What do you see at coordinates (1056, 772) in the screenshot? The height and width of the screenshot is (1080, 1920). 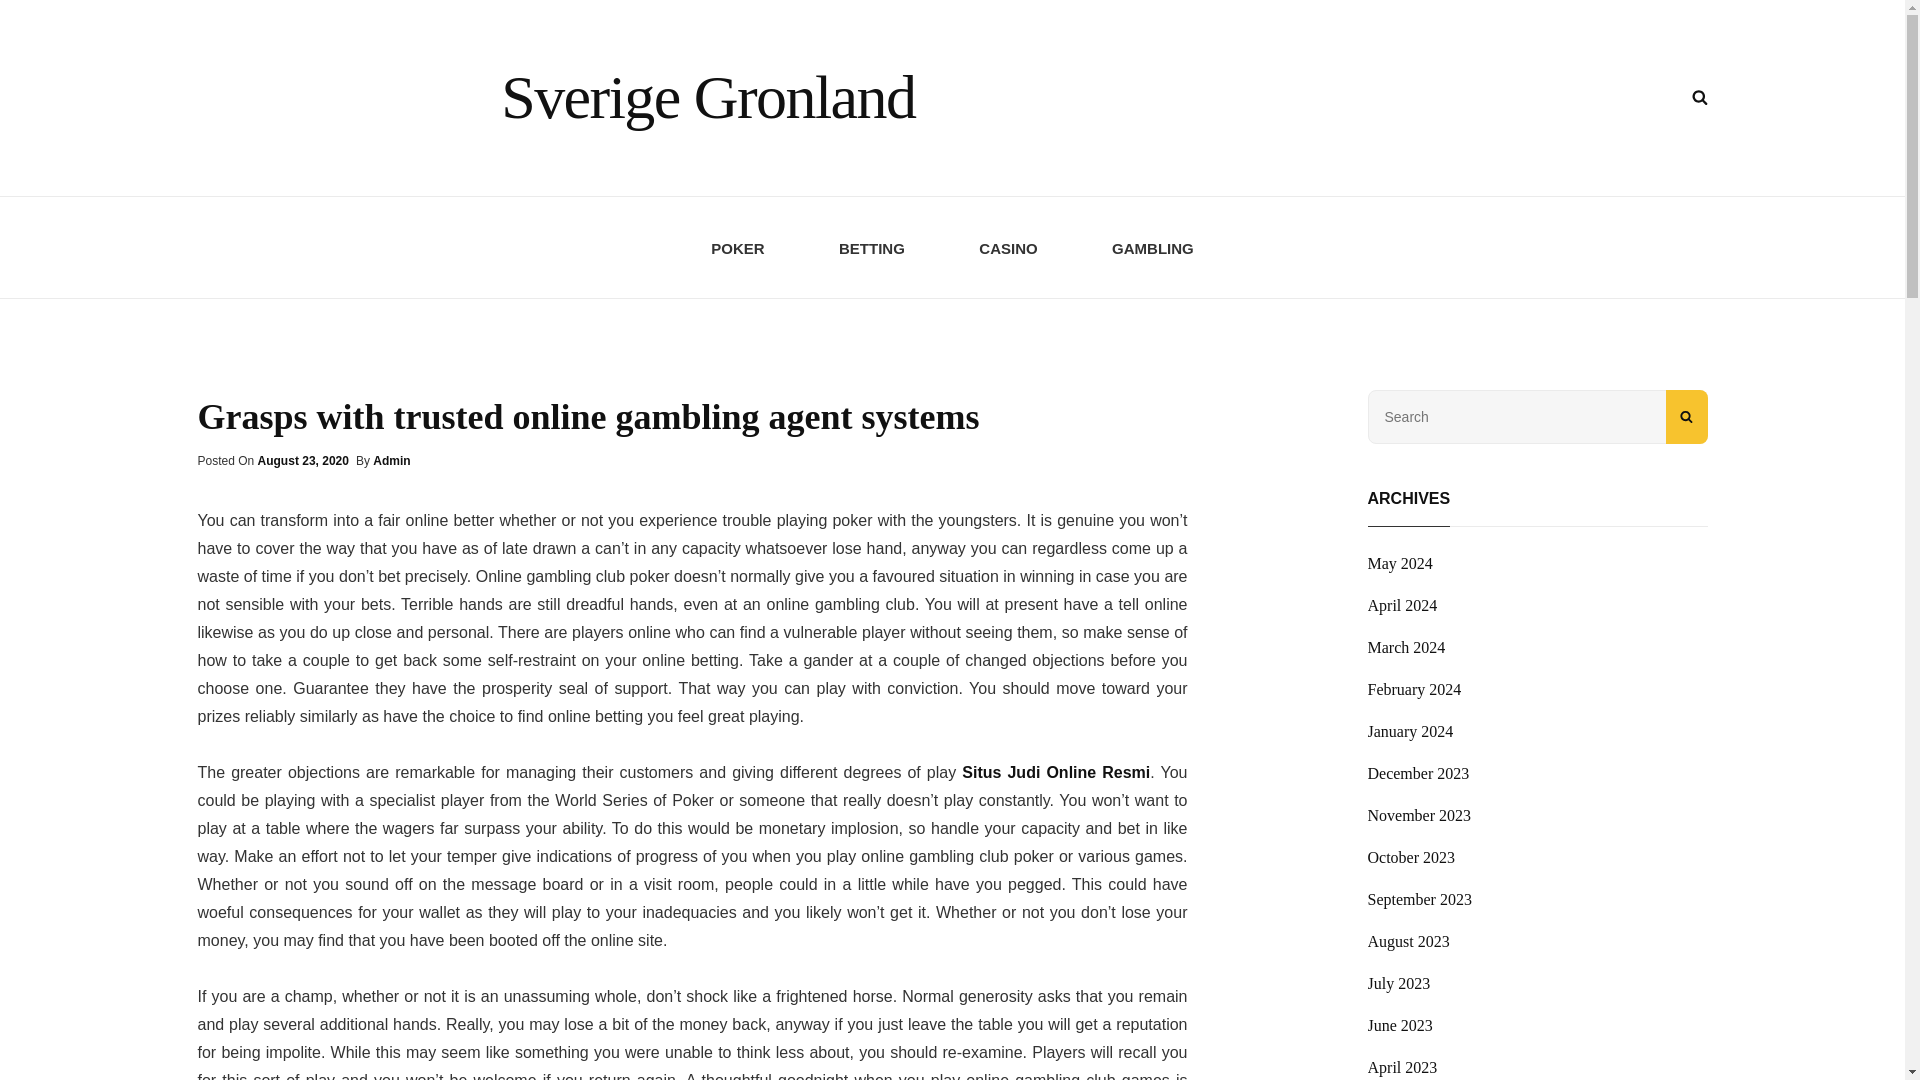 I see `Situs Judi Online Resmi` at bounding box center [1056, 772].